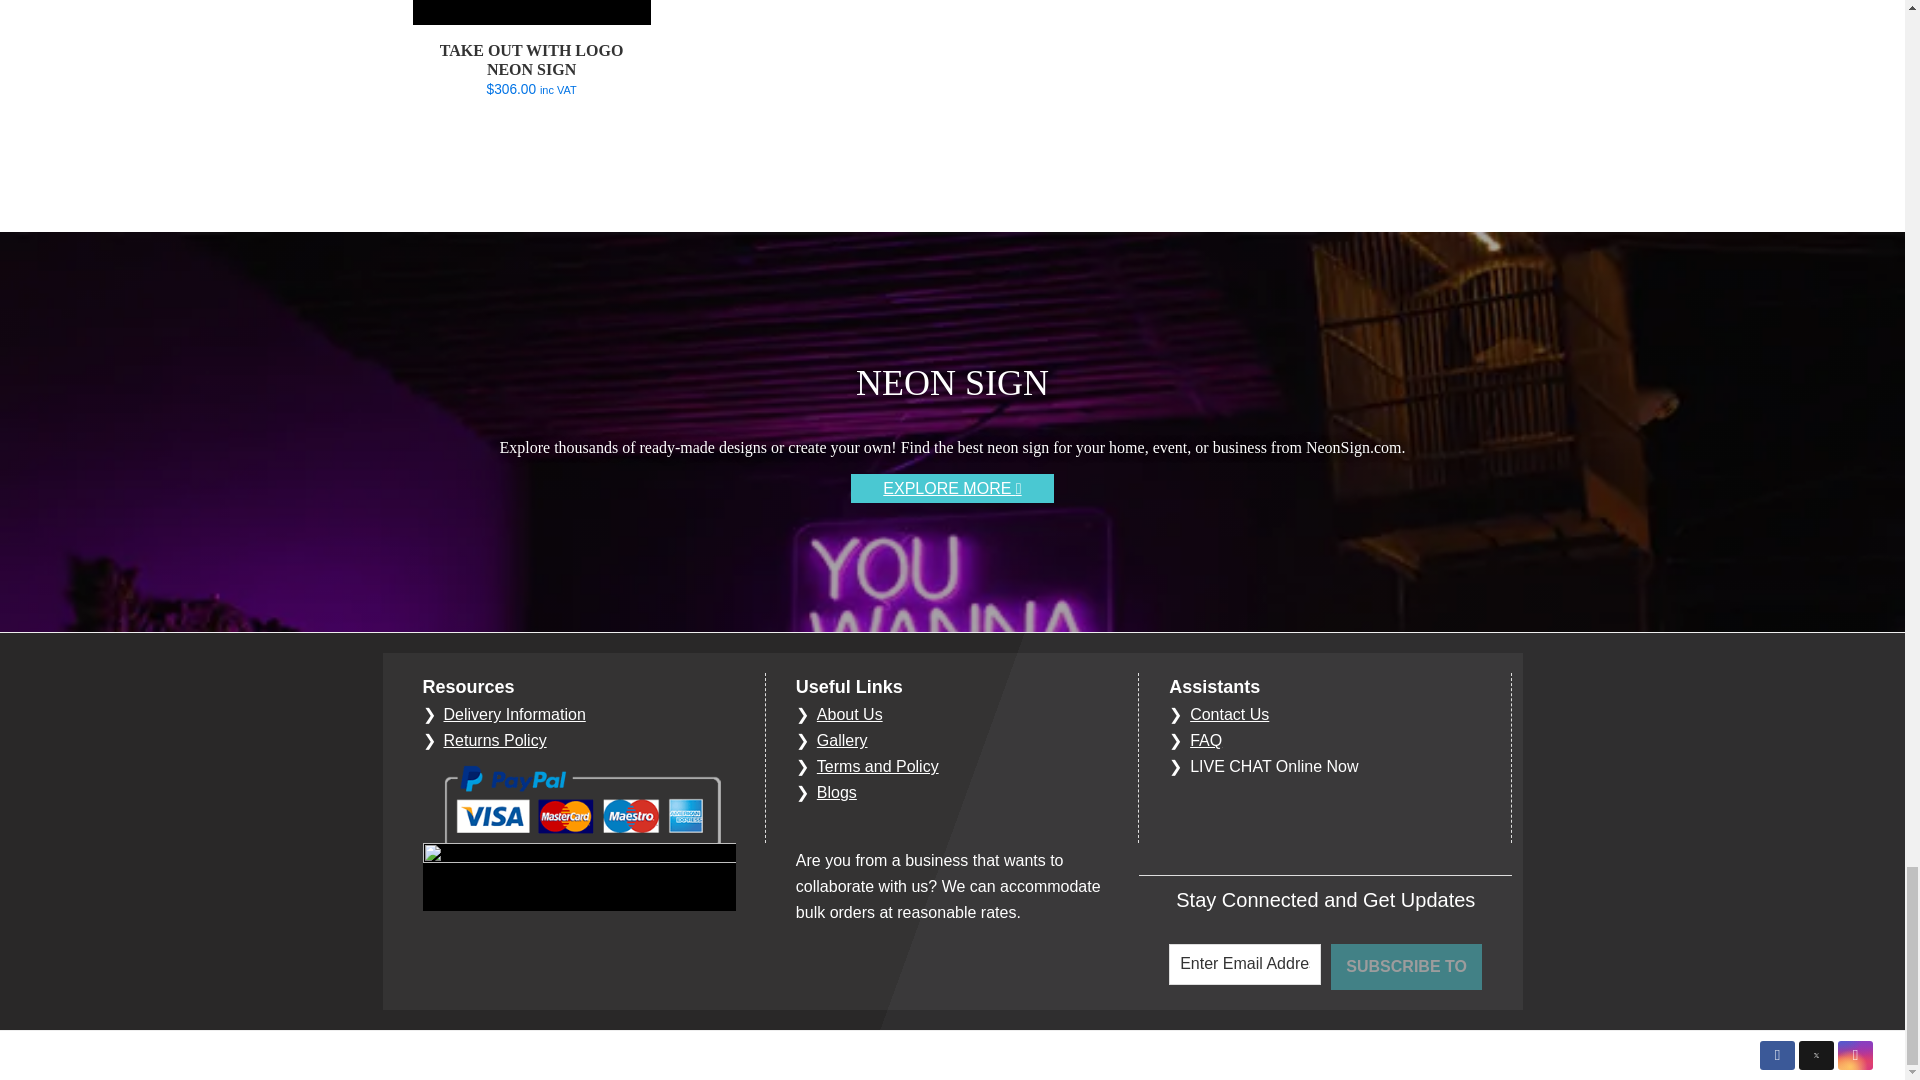  What do you see at coordinates (1406, 966) in the screenshot?
I see `SUBSCRIBE TO` at bounding box center [1406, 966].